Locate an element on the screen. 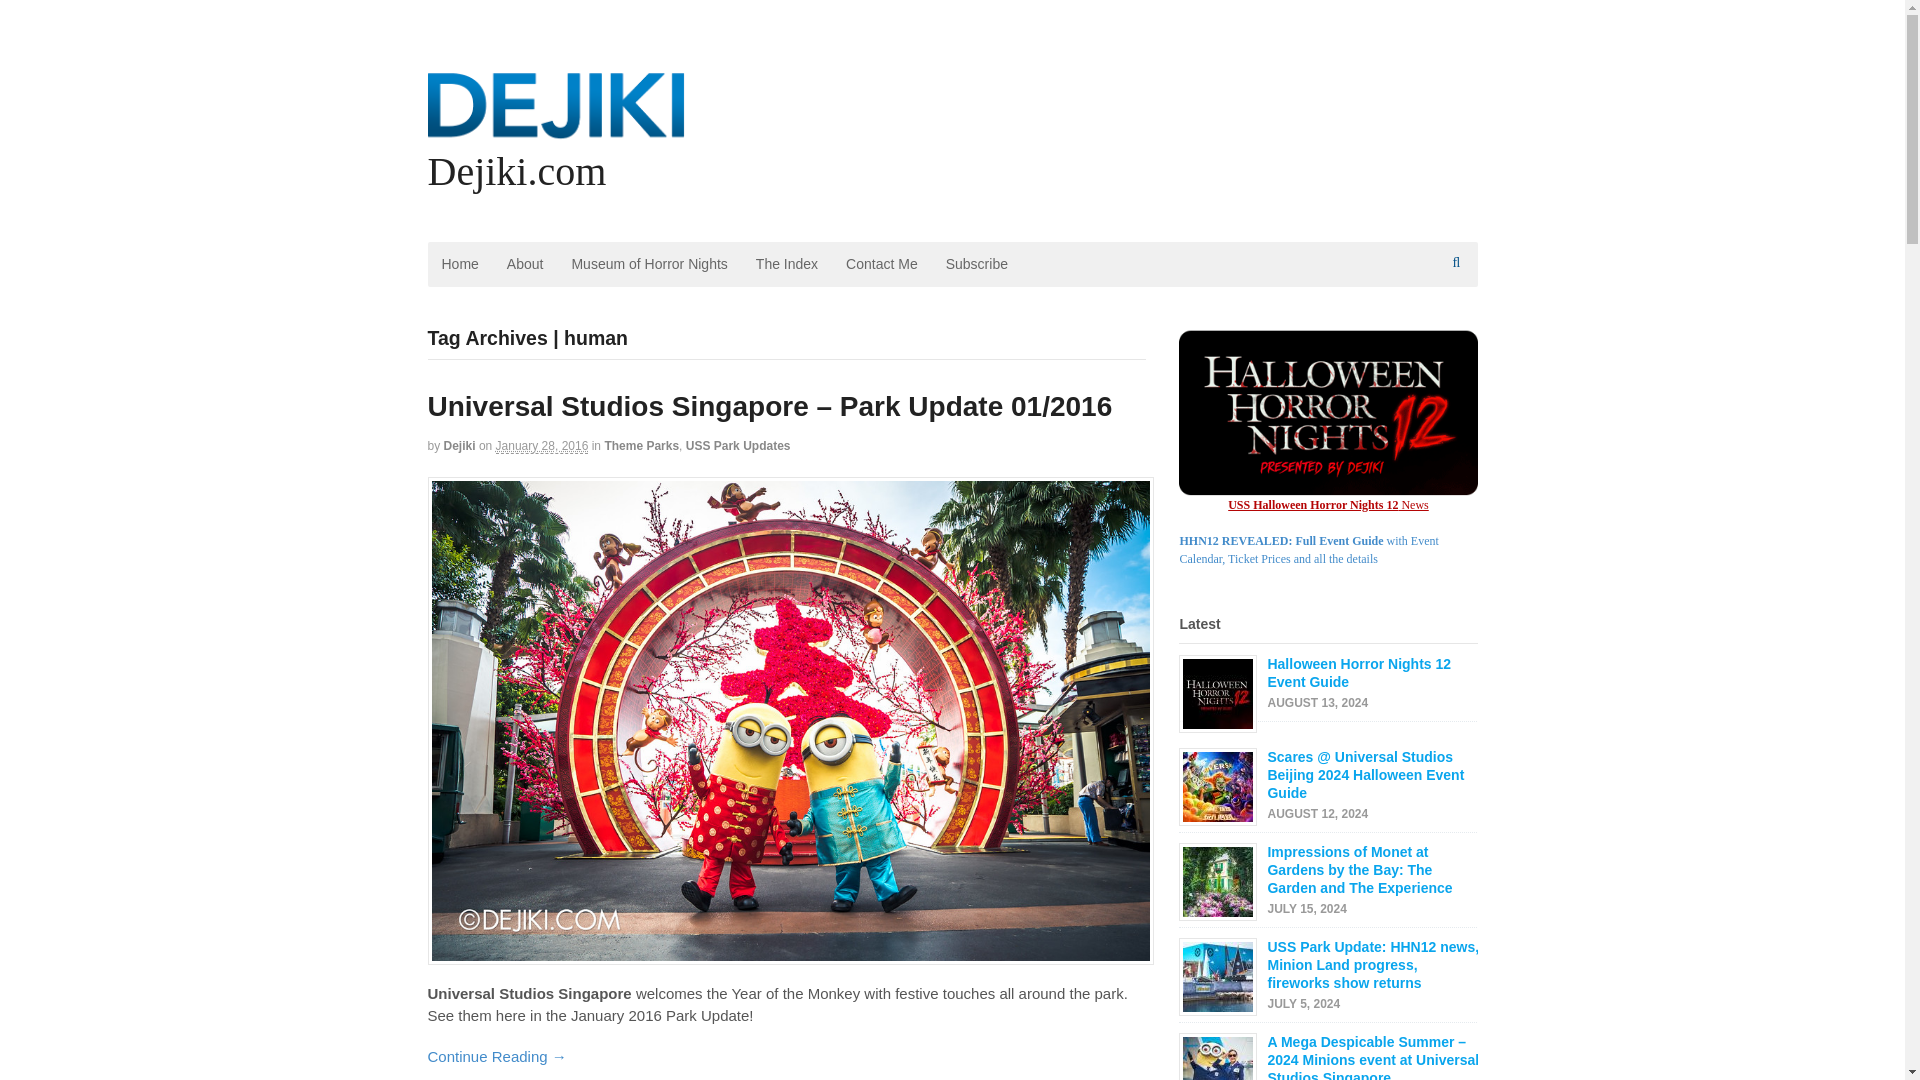 The height and width of the screenshot is (1080, 1920). Dejiki is located at coordinates (460, 445).